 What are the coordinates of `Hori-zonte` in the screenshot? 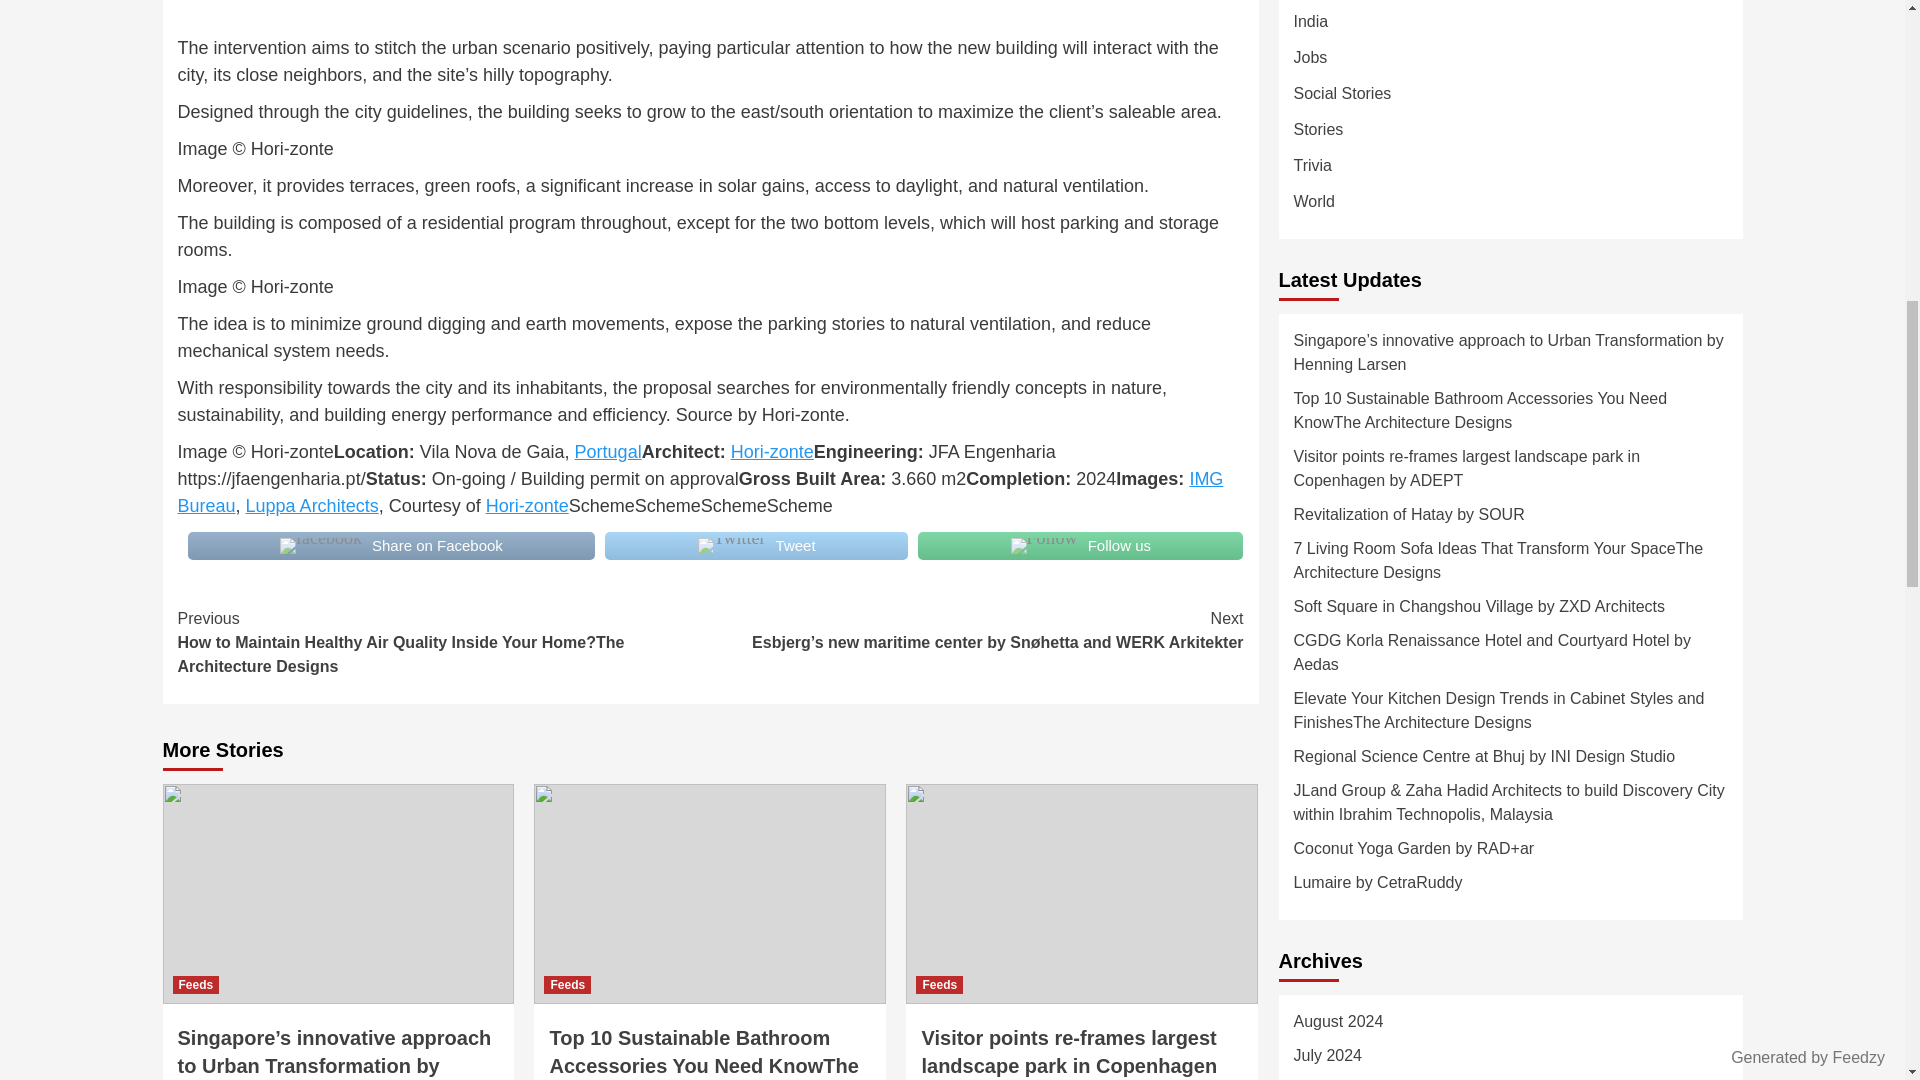 It's located at (772, 452).